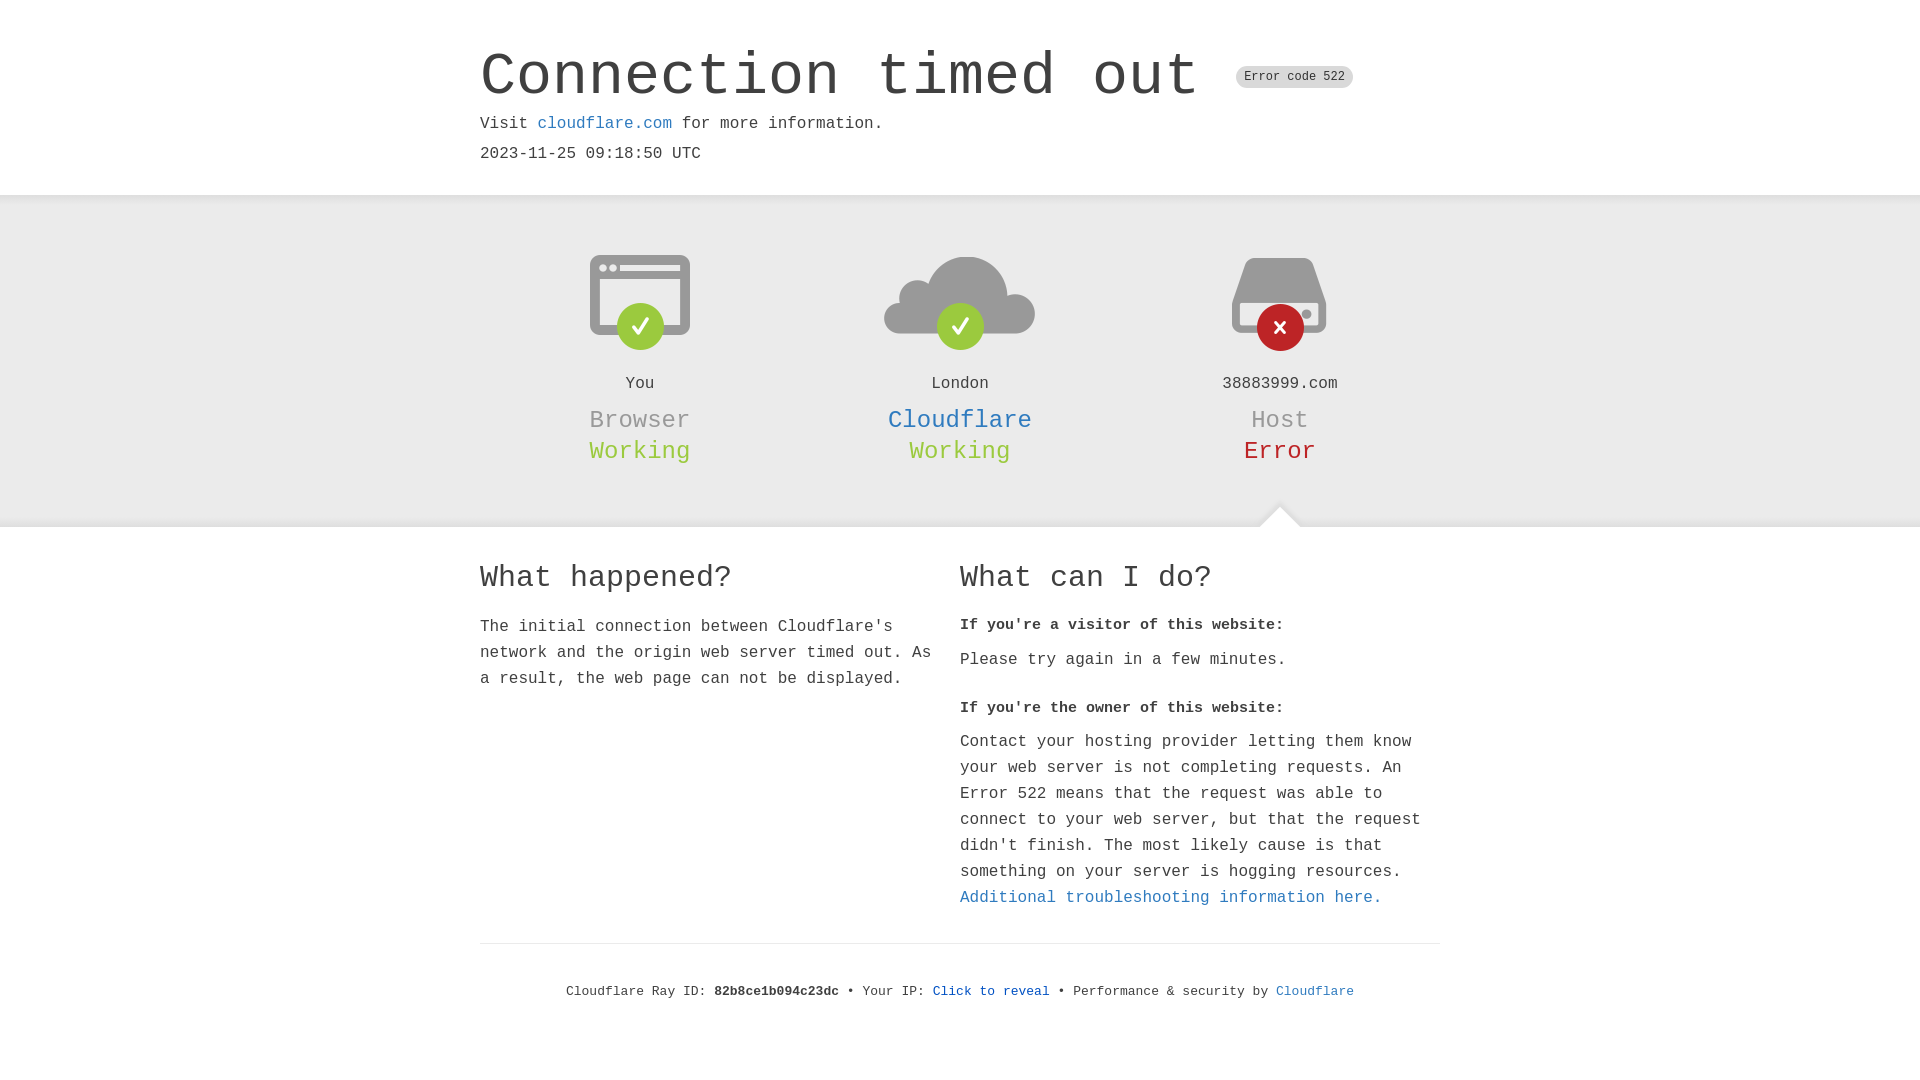 The image size is (1920, 1080). I want to click on Cloudflare, so click(960, 420).